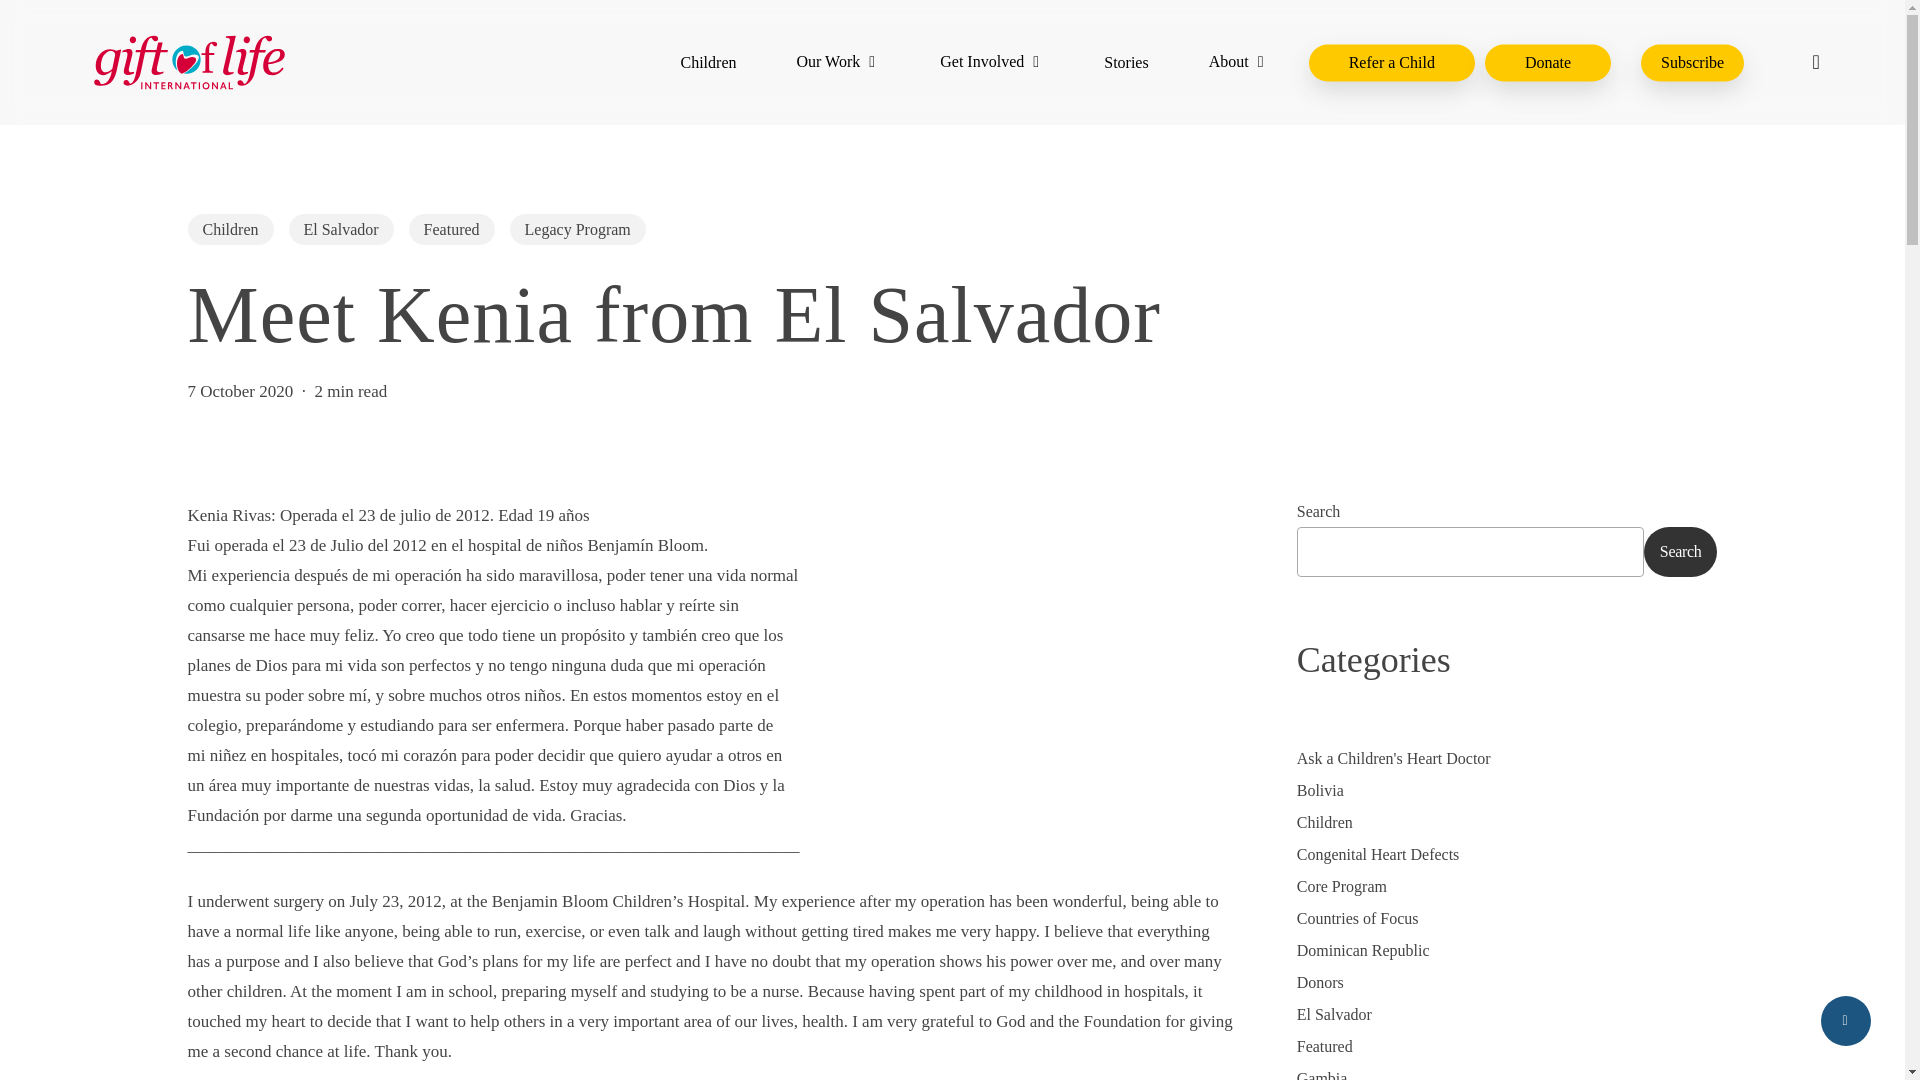 This screenshot has width=1920, height=1080. I want to click on Featured, so click(452, 229).